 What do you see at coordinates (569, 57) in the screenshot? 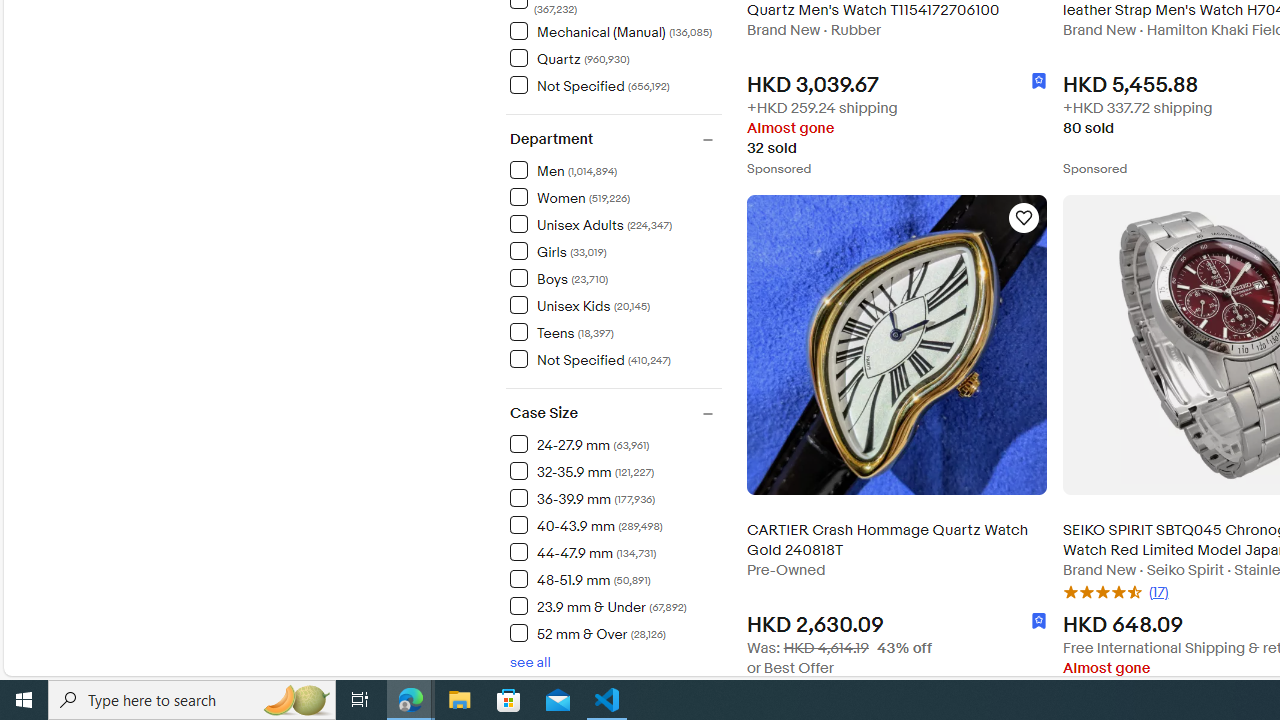
I see `Quartz (960,930) Items` at bounding box center [569, 57].